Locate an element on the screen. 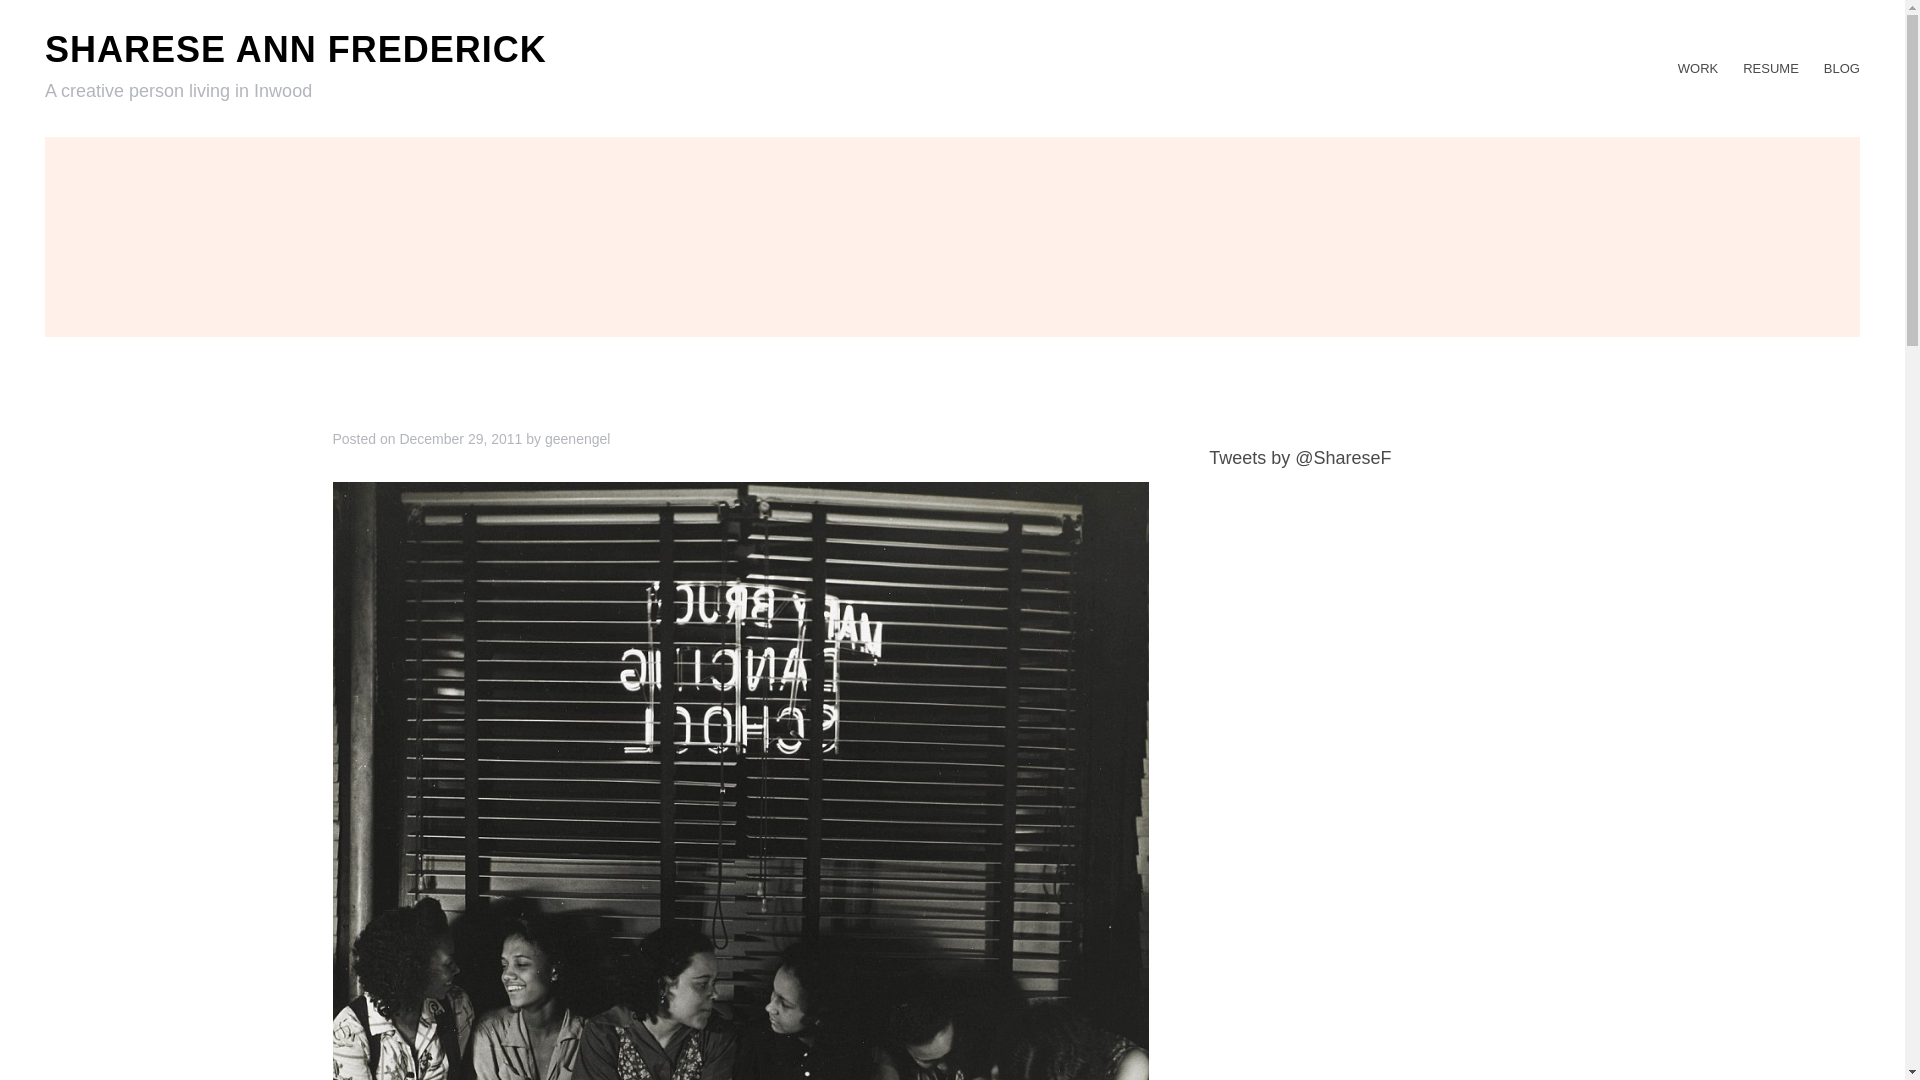  geenengel is located at coordinates (578, 438).